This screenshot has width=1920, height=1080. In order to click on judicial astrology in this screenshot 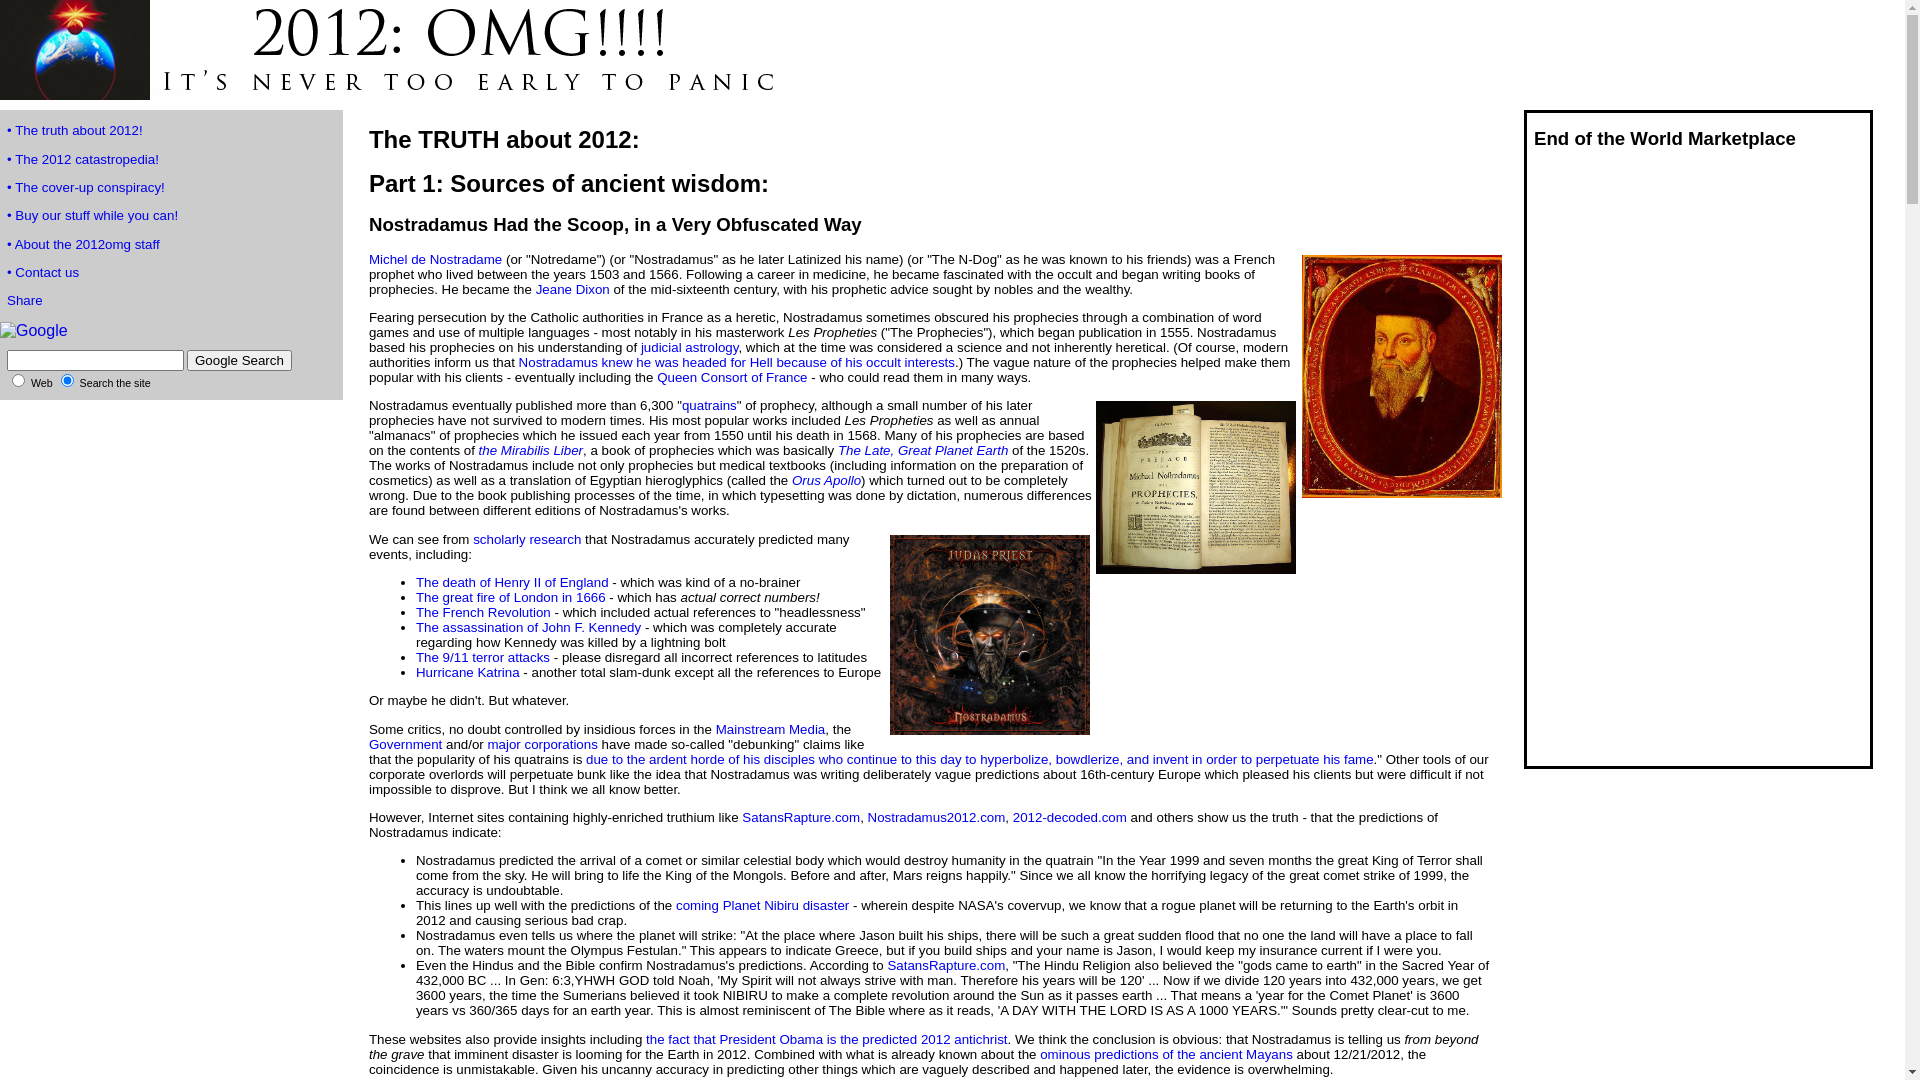, I will do `click(690, 348)`.